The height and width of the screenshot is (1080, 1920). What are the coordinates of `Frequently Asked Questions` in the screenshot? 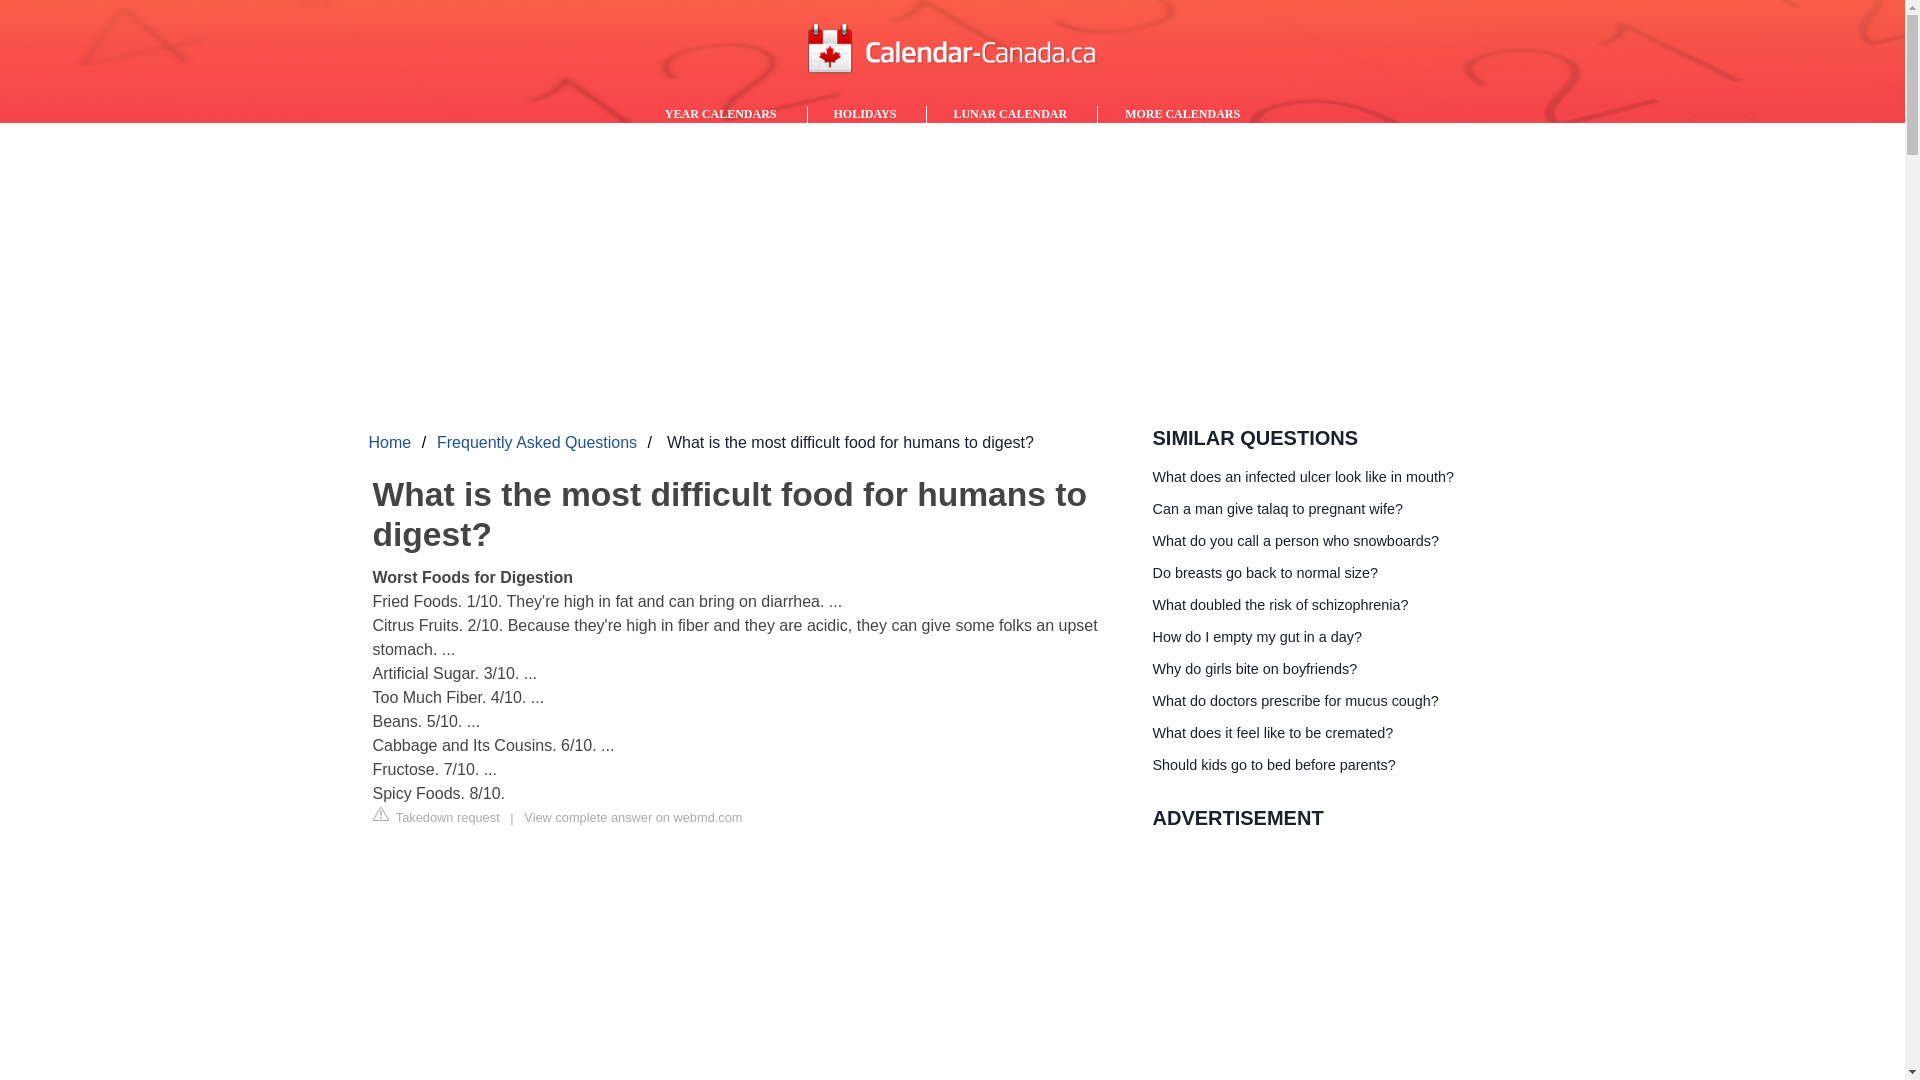 It's located at (537, 438).